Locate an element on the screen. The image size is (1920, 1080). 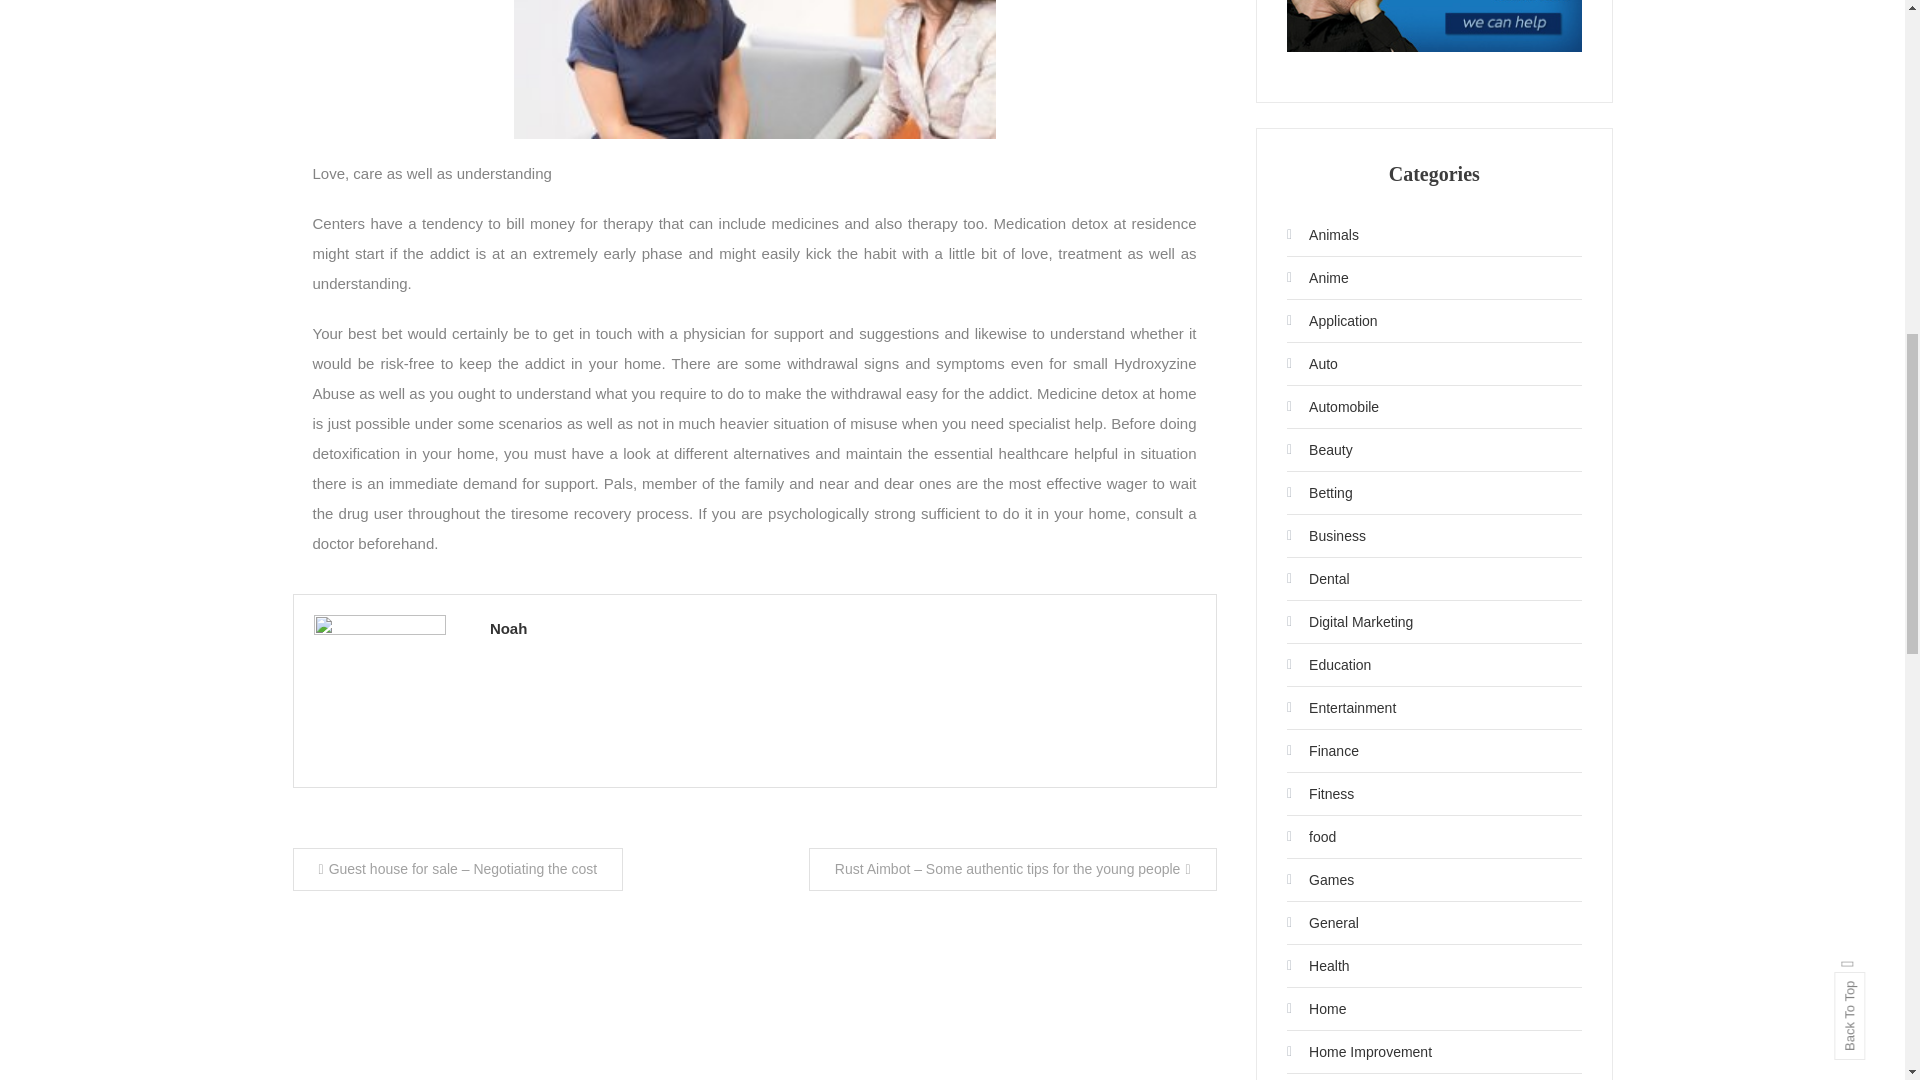
Noah is located at coordinates (842, 628).